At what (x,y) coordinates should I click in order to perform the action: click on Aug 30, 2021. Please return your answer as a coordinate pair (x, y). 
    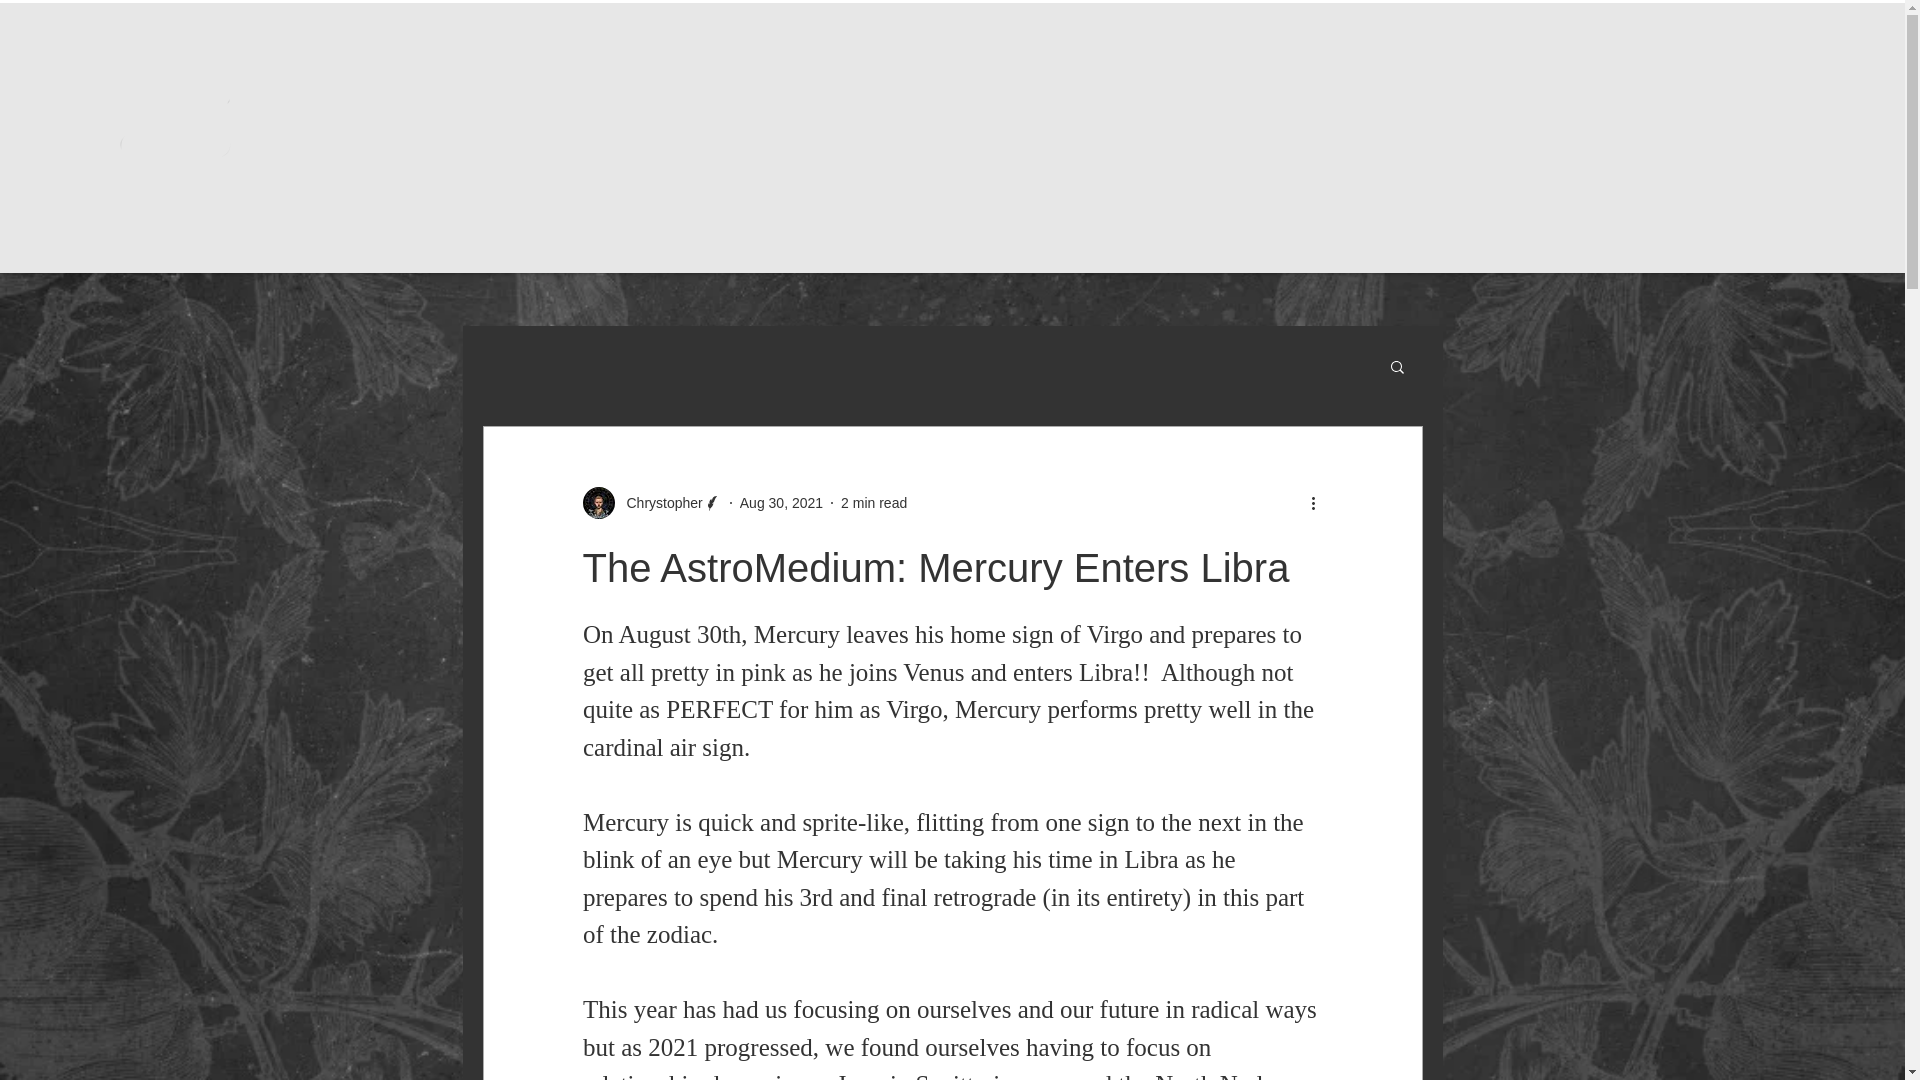
    Looking at the image, I should click on (781, 501).